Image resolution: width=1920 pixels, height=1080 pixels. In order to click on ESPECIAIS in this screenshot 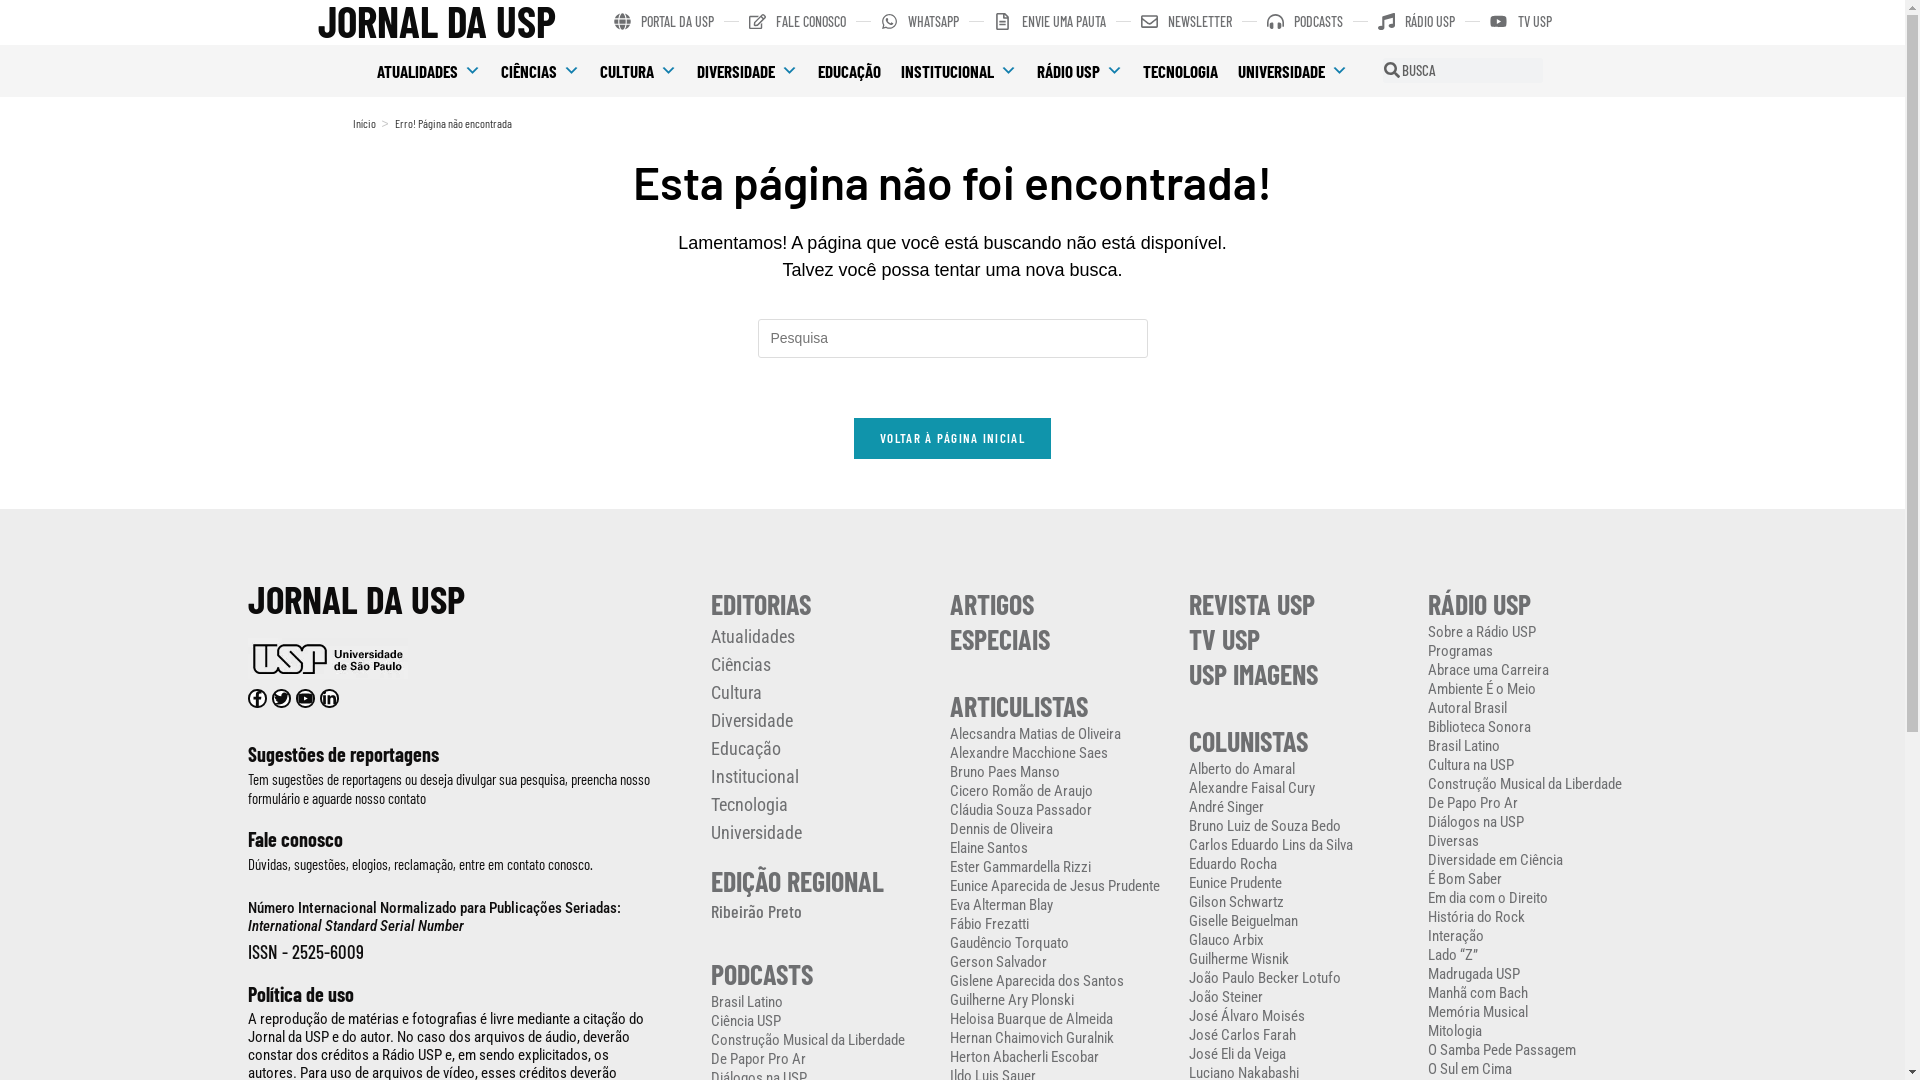, I will do `click(1000, 639)`.